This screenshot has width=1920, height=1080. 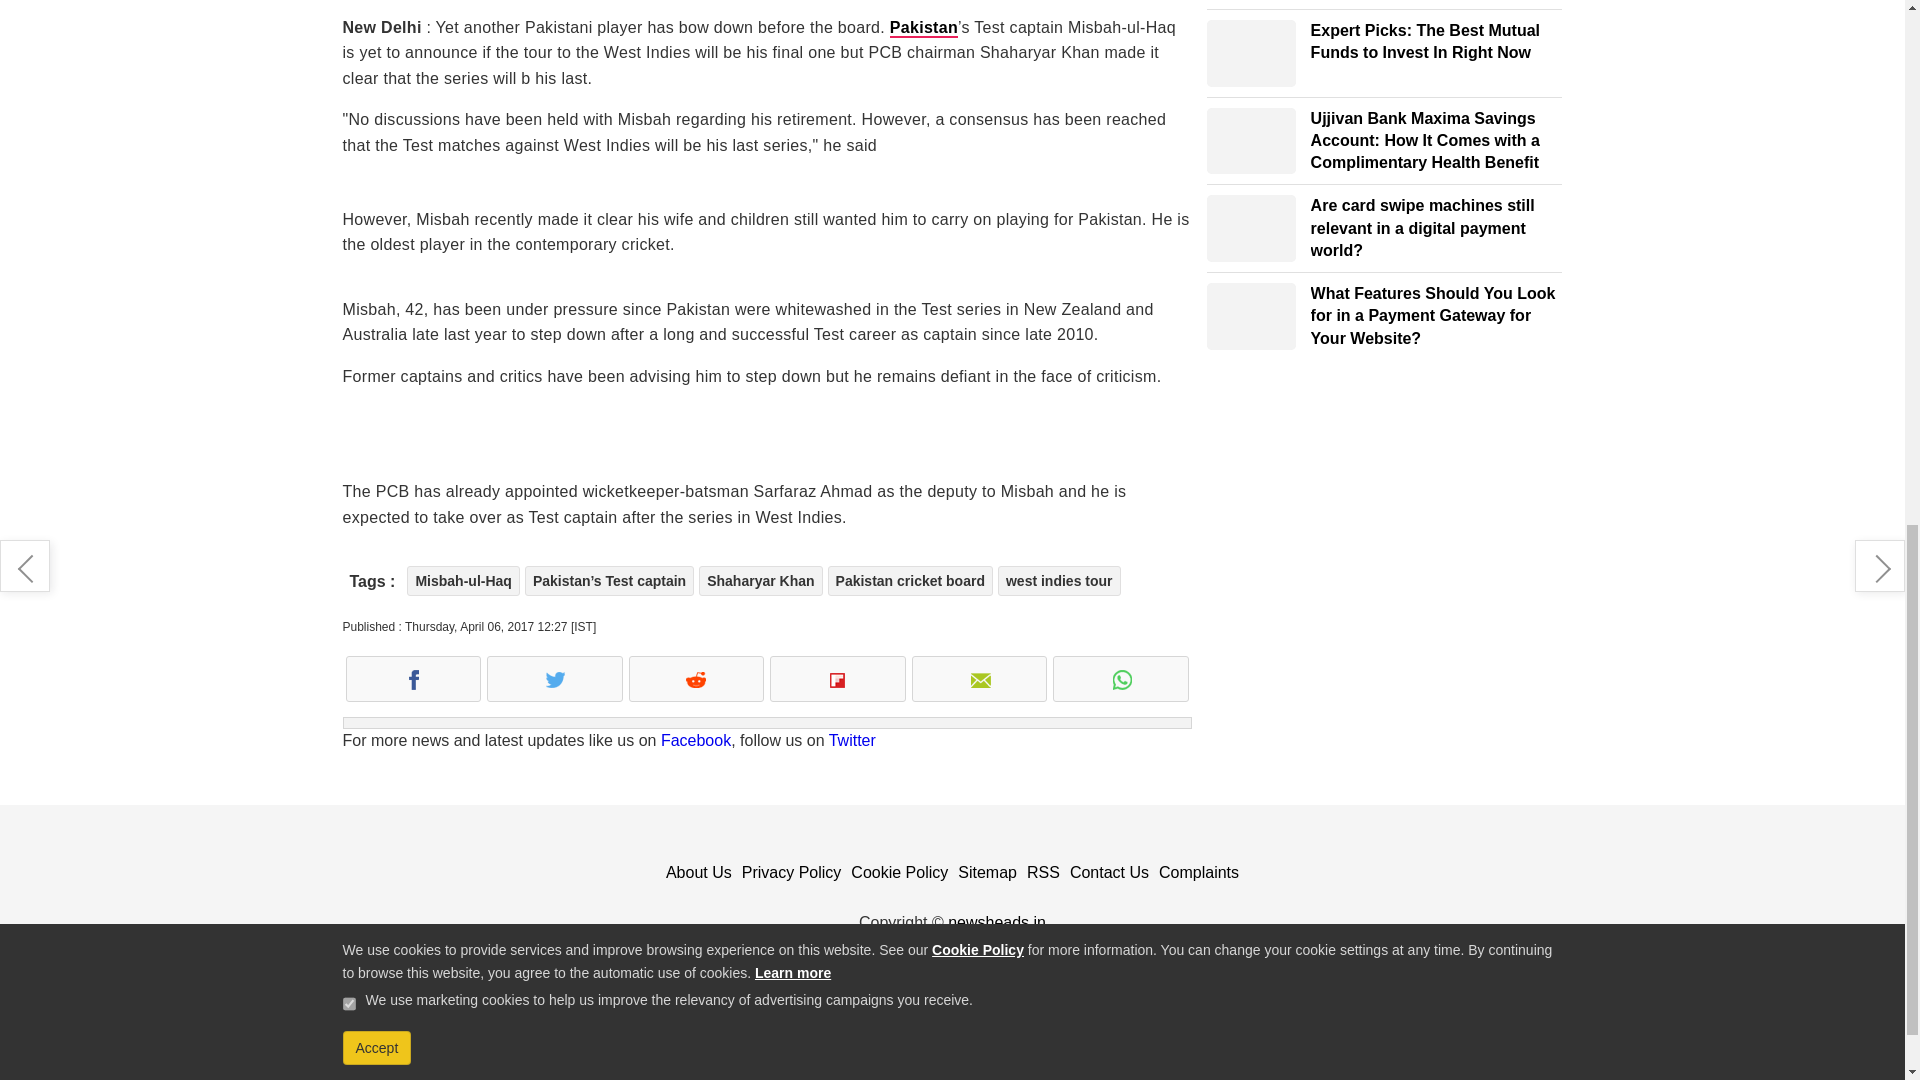 I want to click on Pakistan cricket board, so click(x=910, y=580).